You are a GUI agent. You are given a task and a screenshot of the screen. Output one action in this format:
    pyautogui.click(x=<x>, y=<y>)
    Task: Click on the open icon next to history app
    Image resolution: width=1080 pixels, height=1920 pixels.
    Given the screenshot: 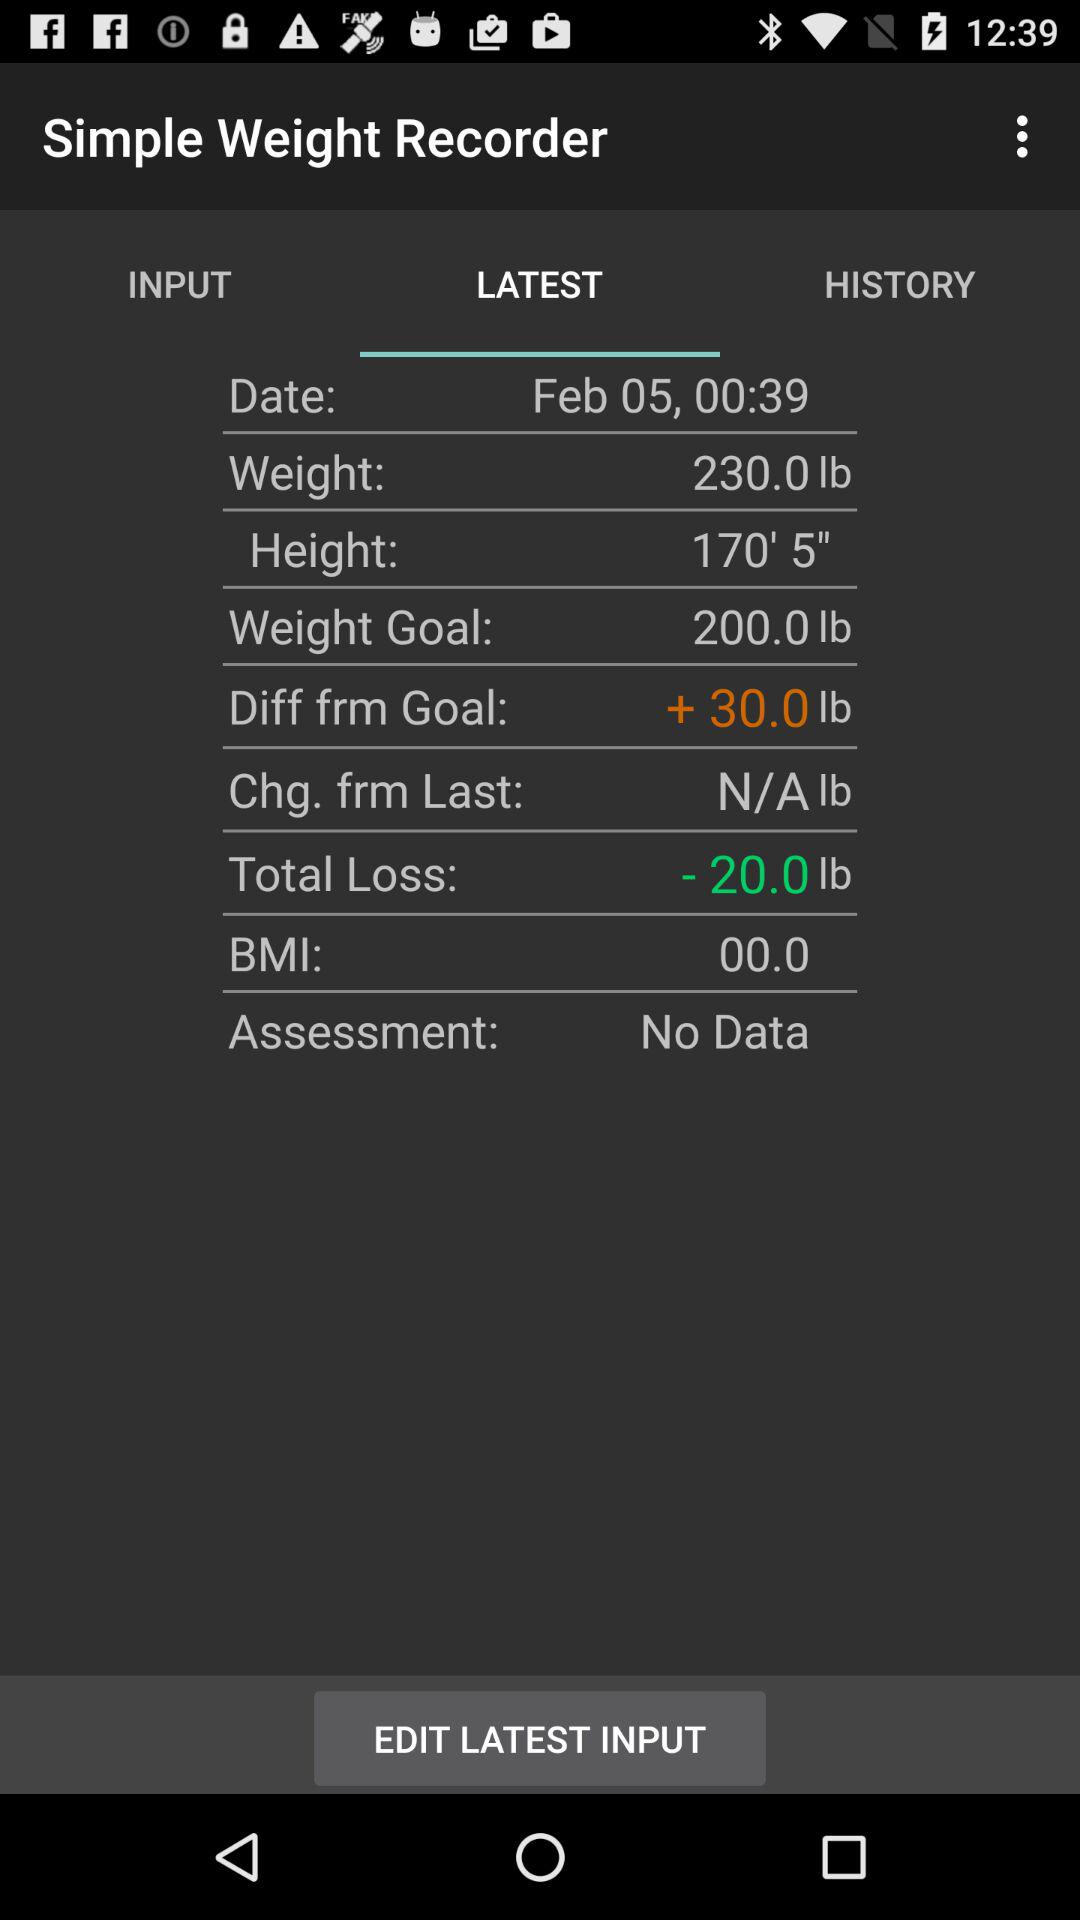 What is the action you would take?
    pyautogui.click(x=1028, y=136)
    